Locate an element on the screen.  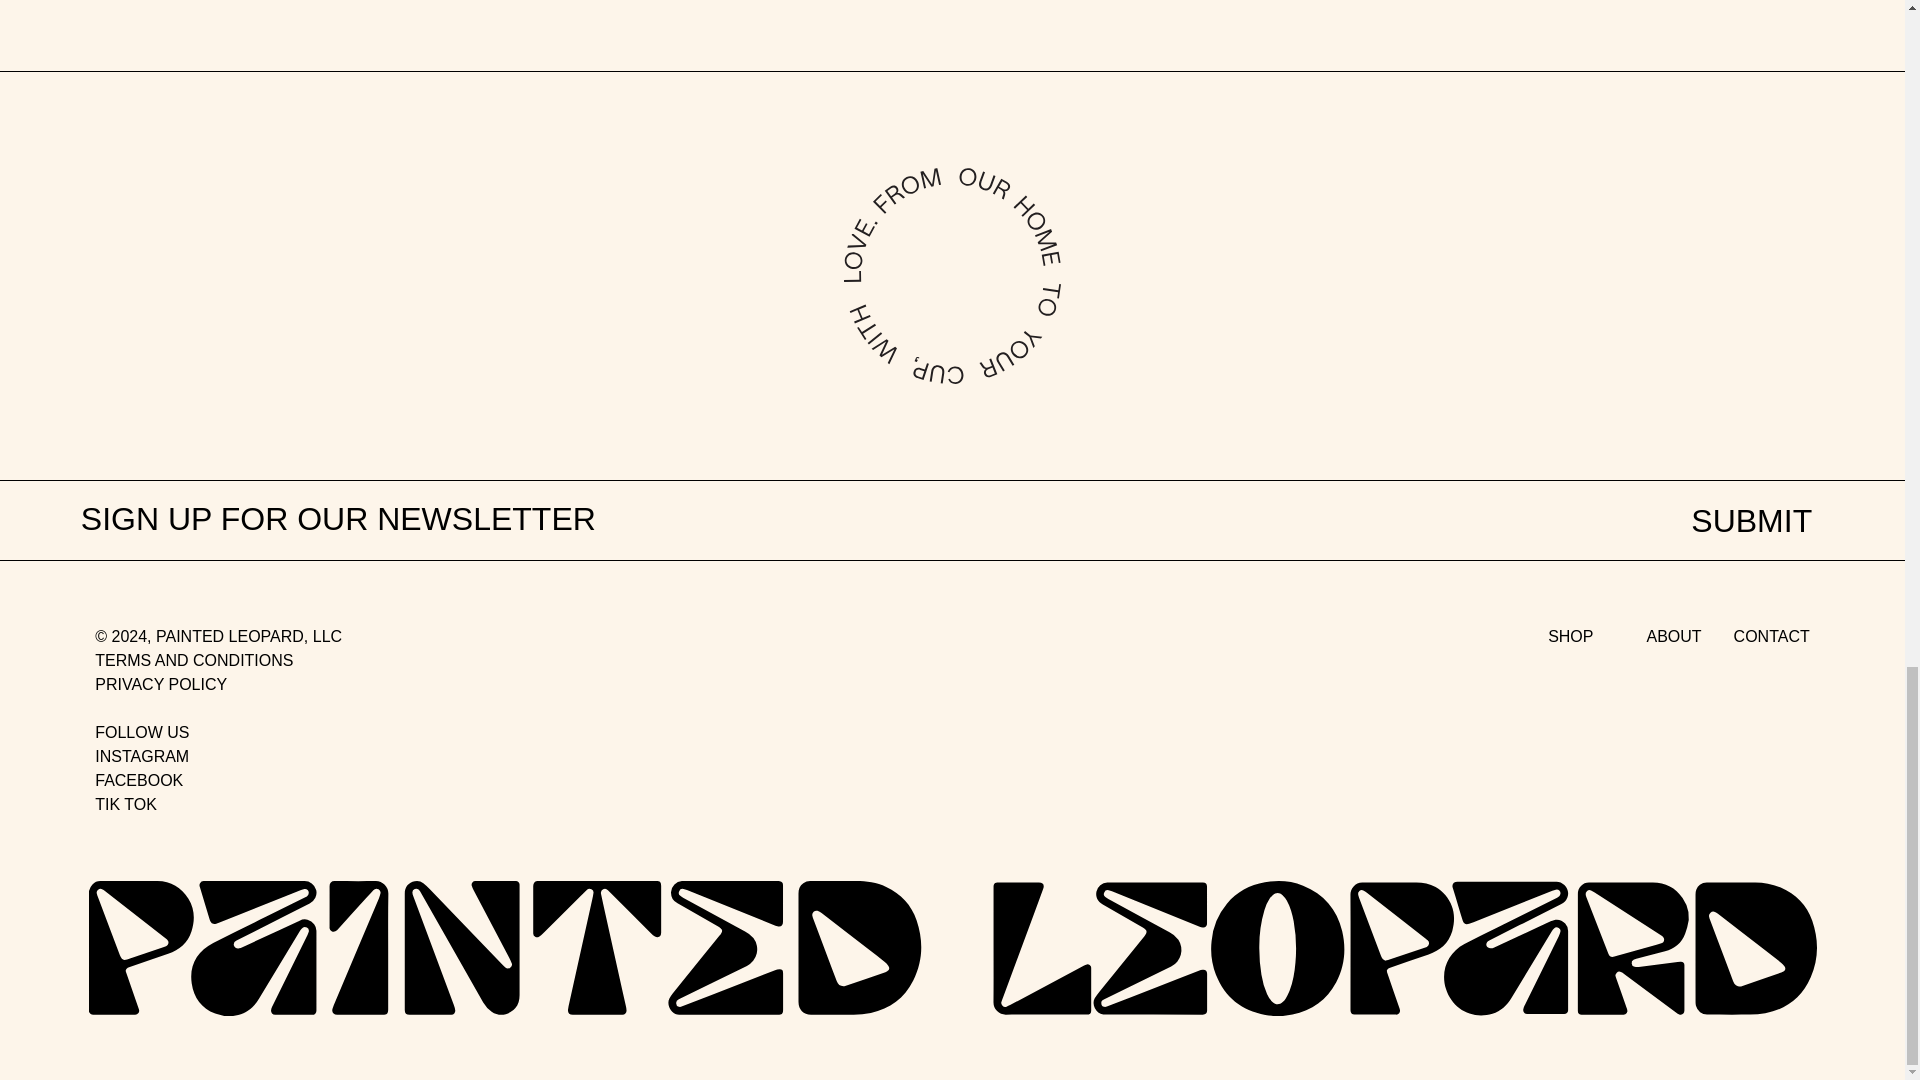
INSTAGRAM is located at coordinates (141, 756).